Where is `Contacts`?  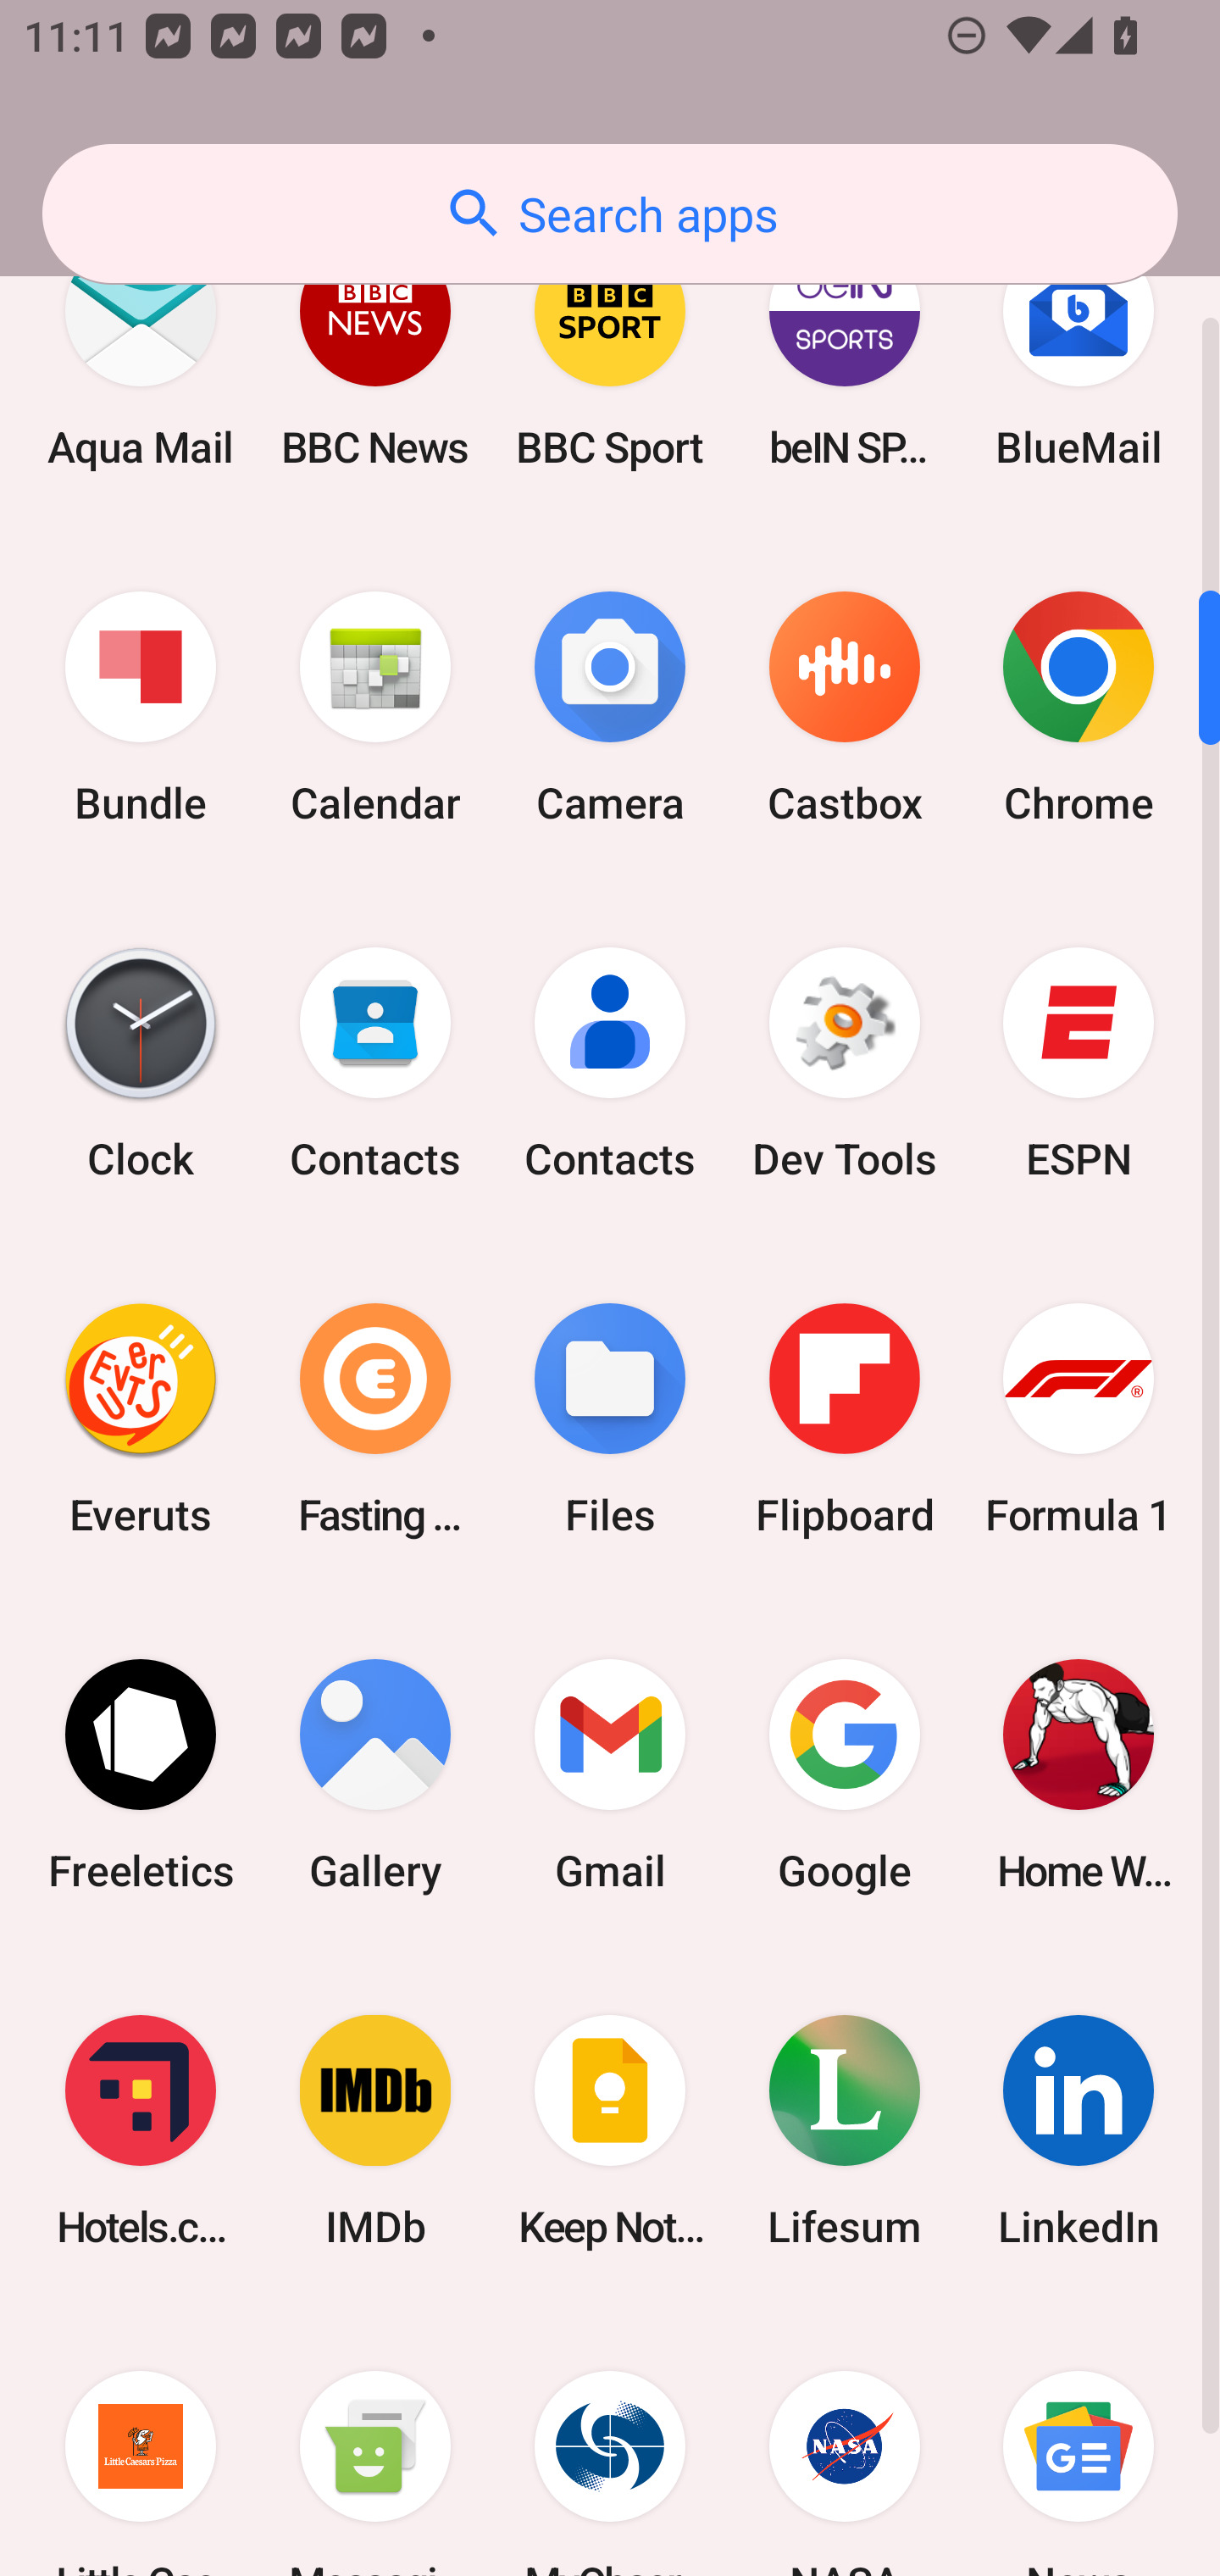 Contacts is located at coordinates (375, 1063).